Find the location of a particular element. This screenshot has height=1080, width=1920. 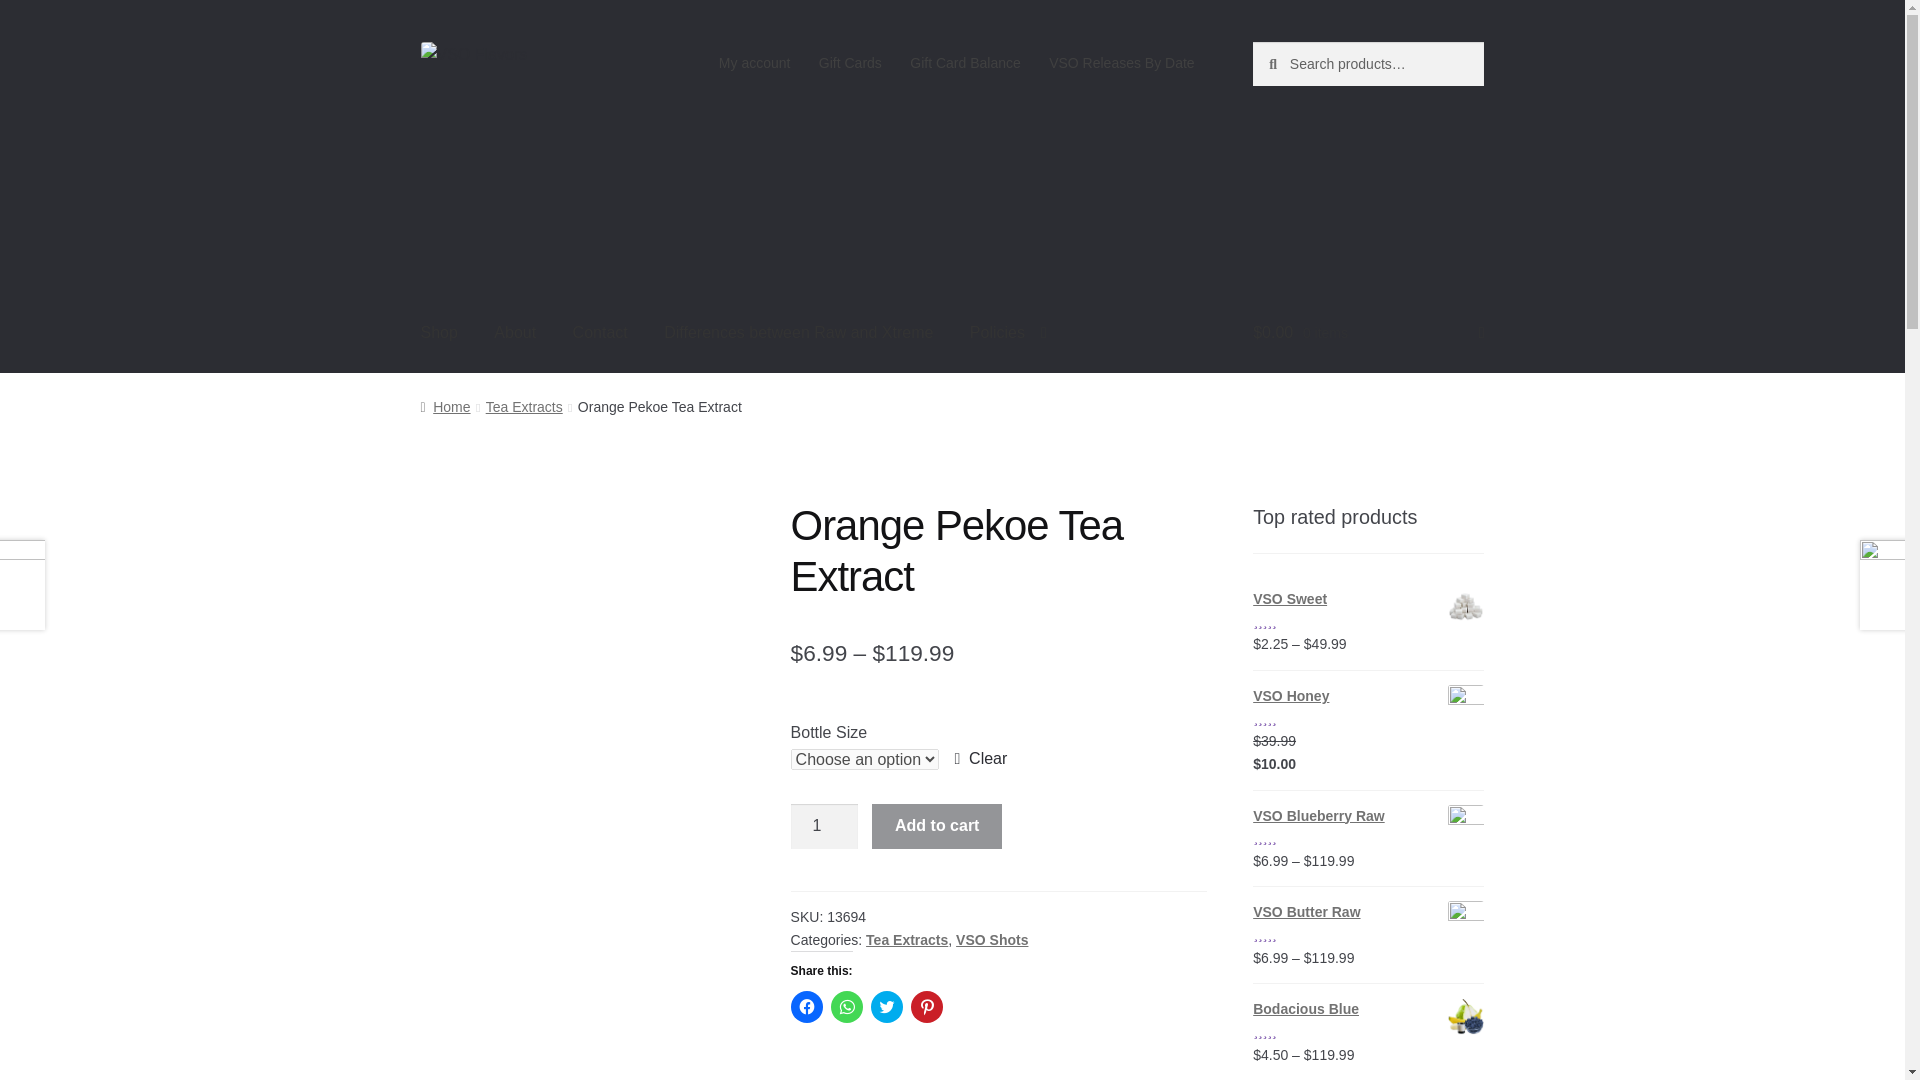

VSO Shots is located at coordinates (992, 940).